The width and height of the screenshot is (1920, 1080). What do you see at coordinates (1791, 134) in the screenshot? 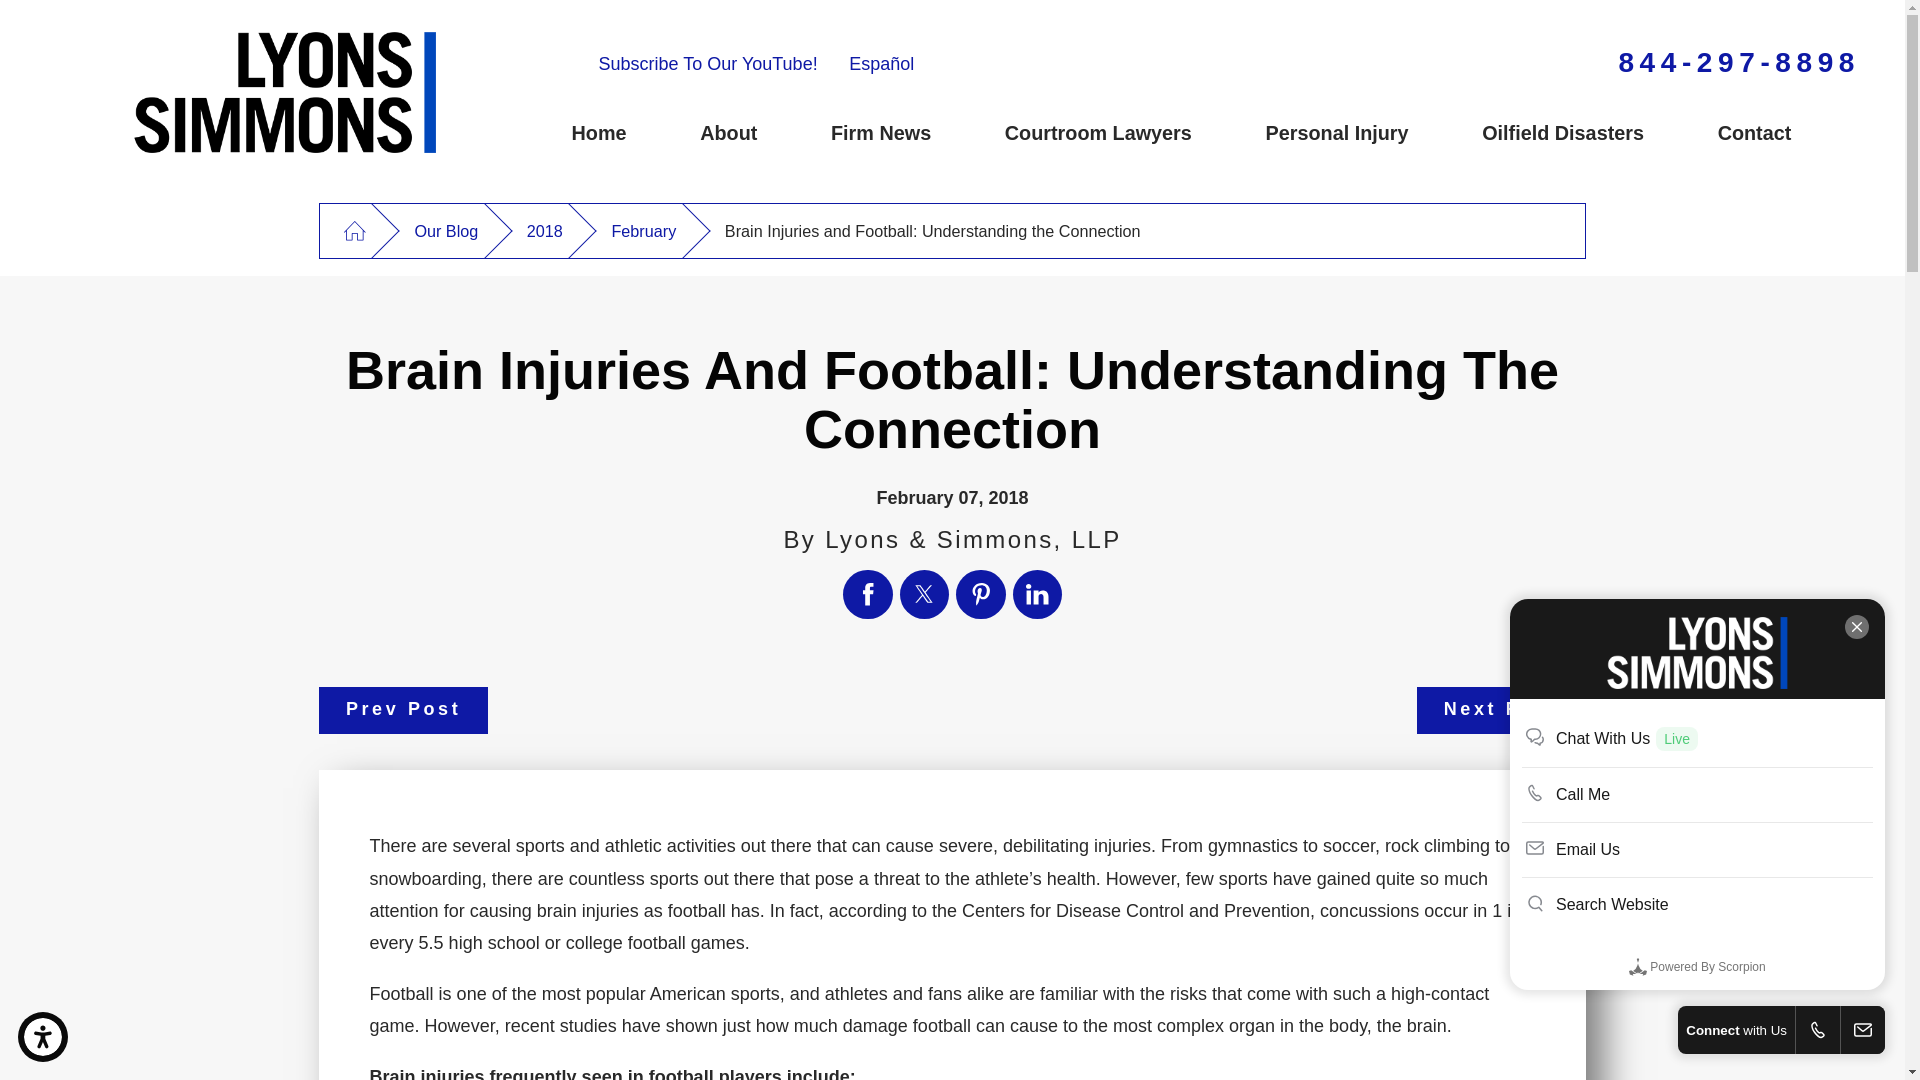
I see `Contact` at bounding box center [1791, 134].